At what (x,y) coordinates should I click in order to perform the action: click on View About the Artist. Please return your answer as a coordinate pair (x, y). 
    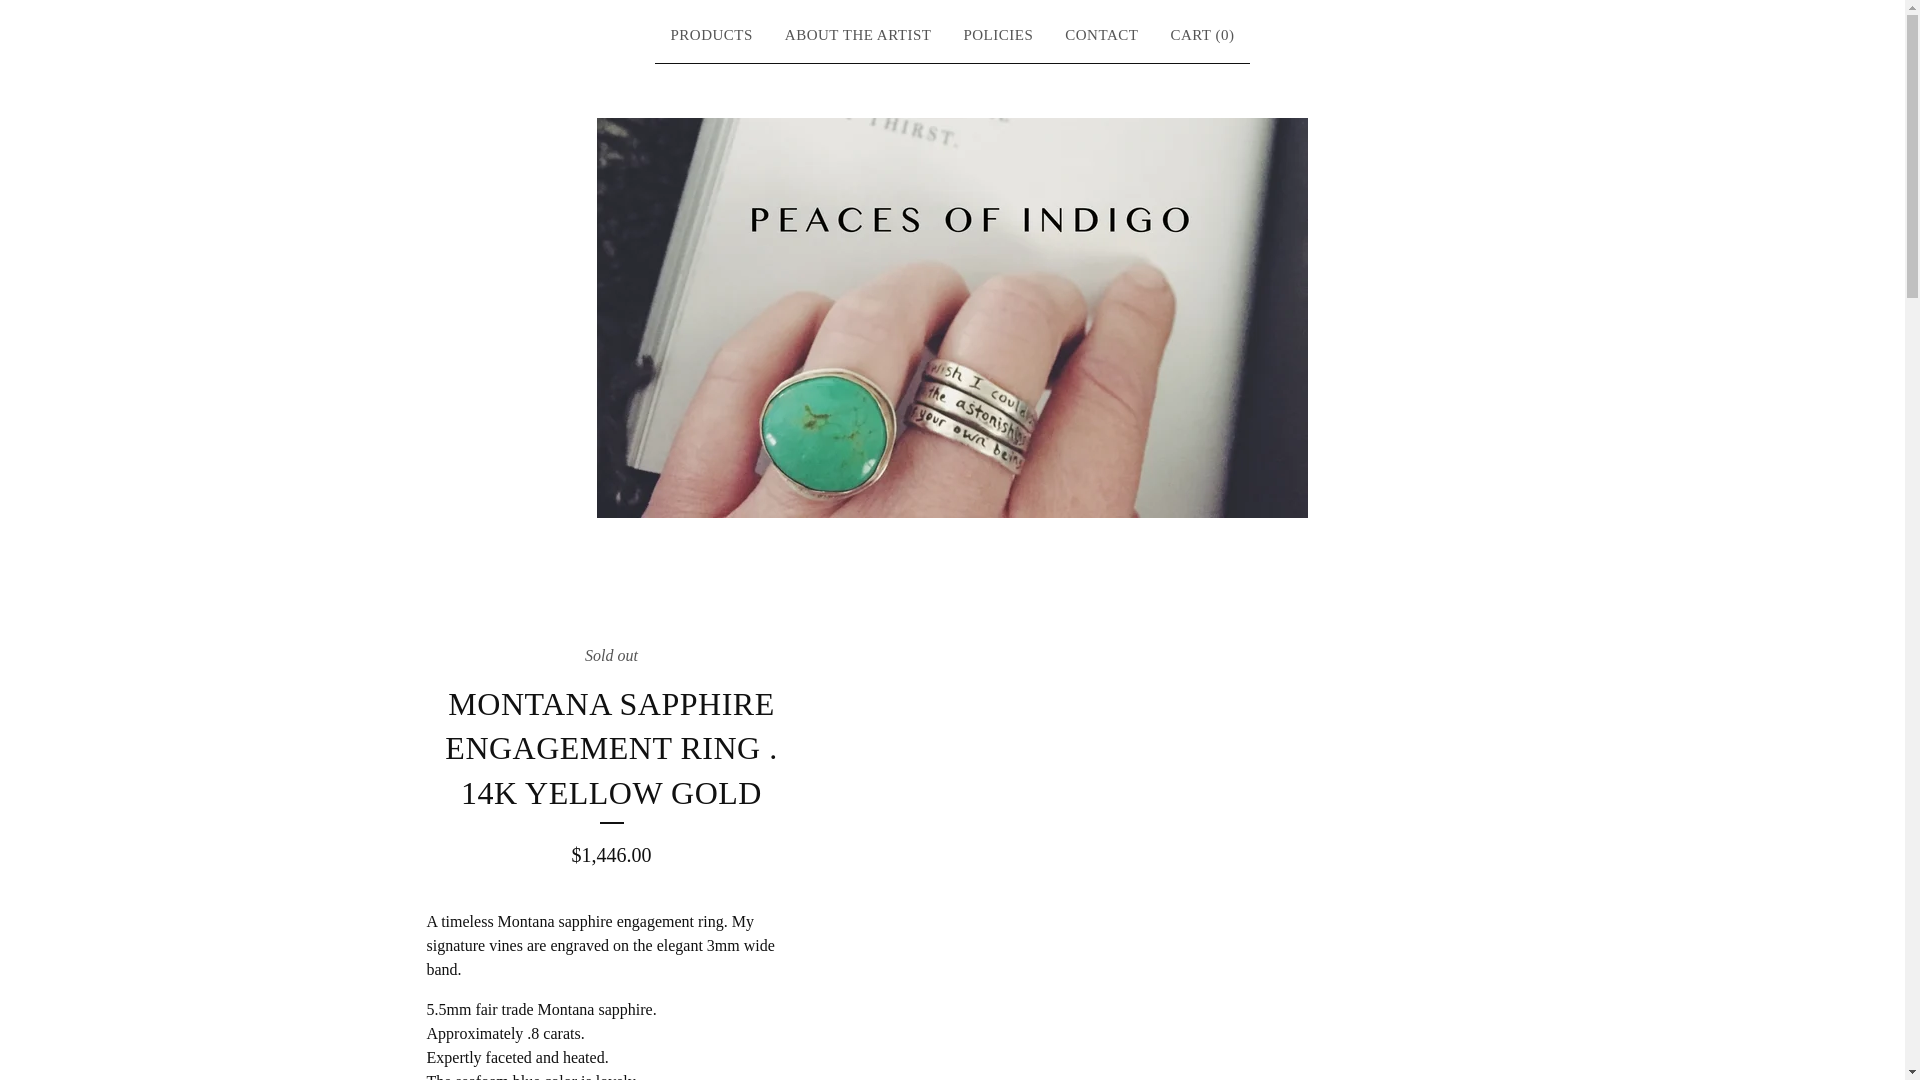
    Looking at the image, I should click on (858, 36).